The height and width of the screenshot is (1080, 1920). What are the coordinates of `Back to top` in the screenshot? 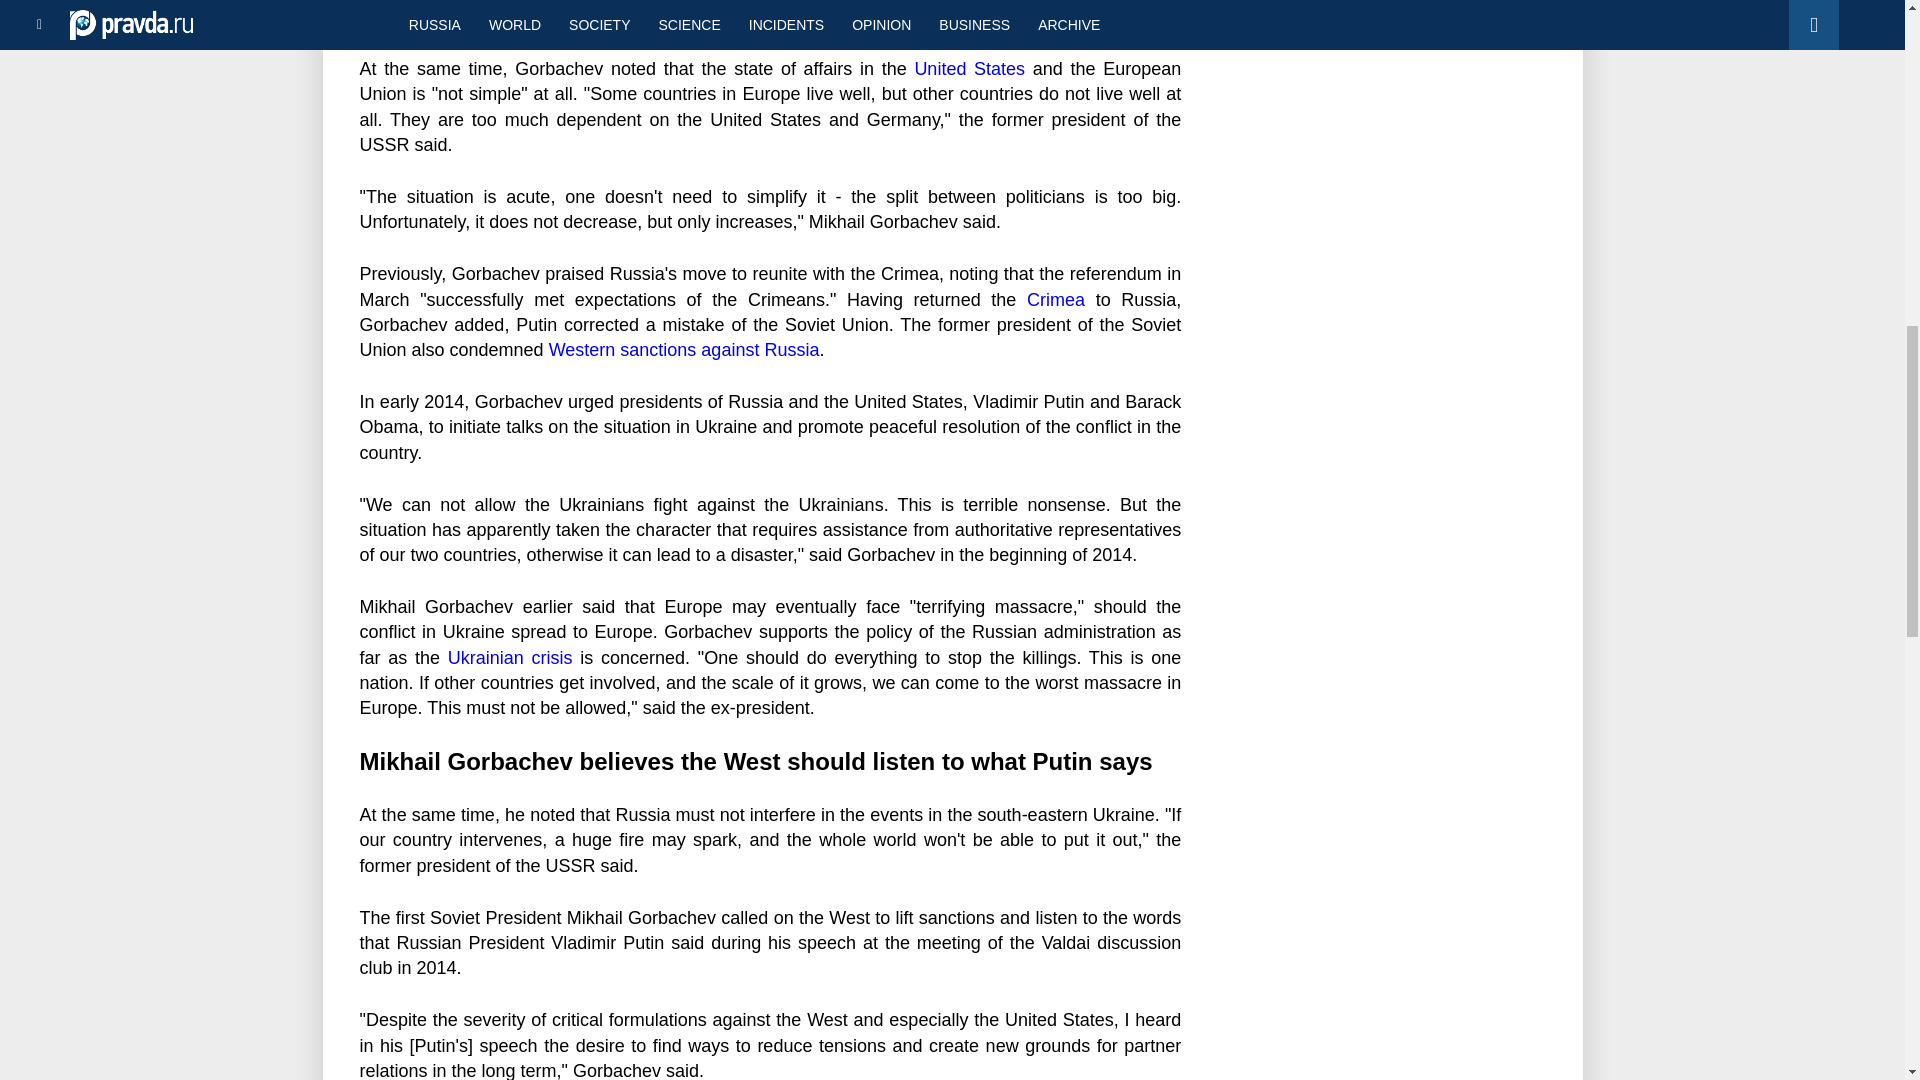 It's located at (1870, 104).